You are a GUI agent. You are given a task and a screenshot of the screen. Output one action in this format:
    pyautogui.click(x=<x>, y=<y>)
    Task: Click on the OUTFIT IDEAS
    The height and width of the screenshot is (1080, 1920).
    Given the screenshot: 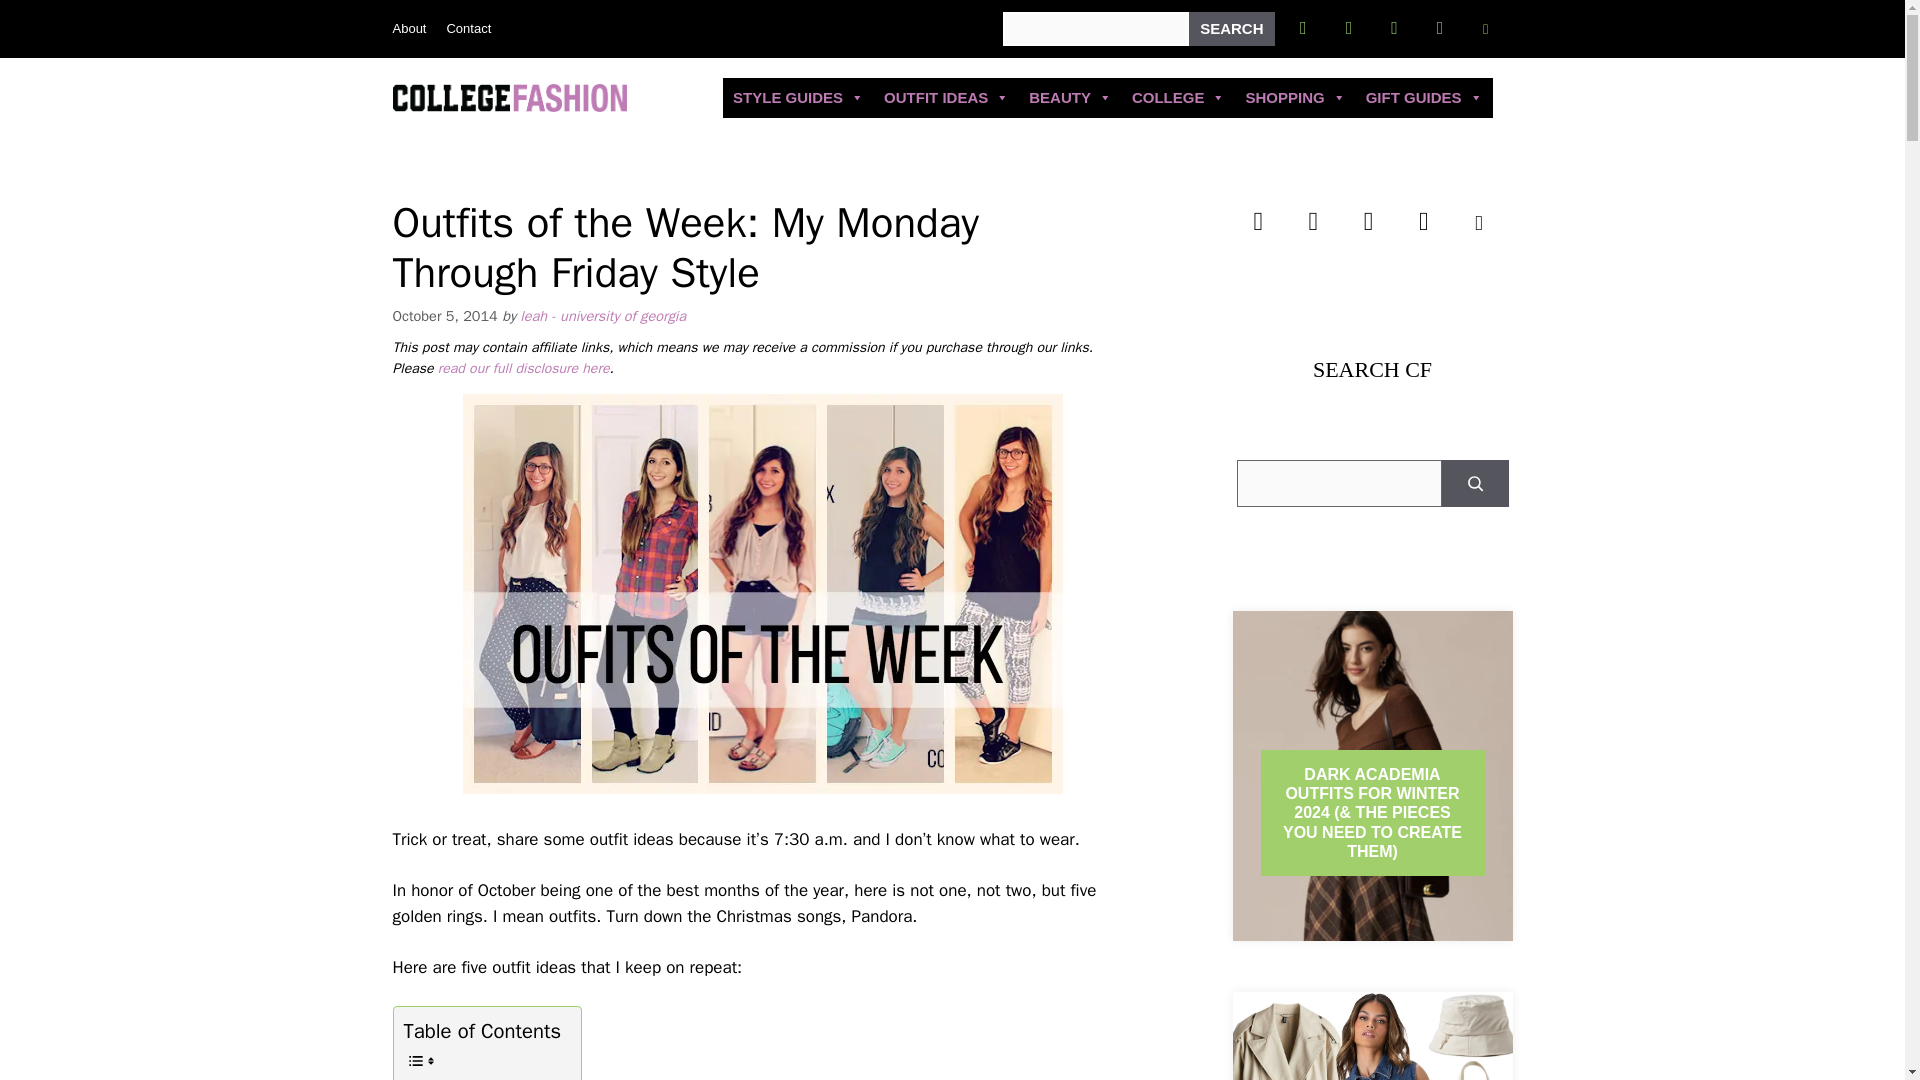 What is the action you would take?
    pyautogui.click(x=946, y=97)
    